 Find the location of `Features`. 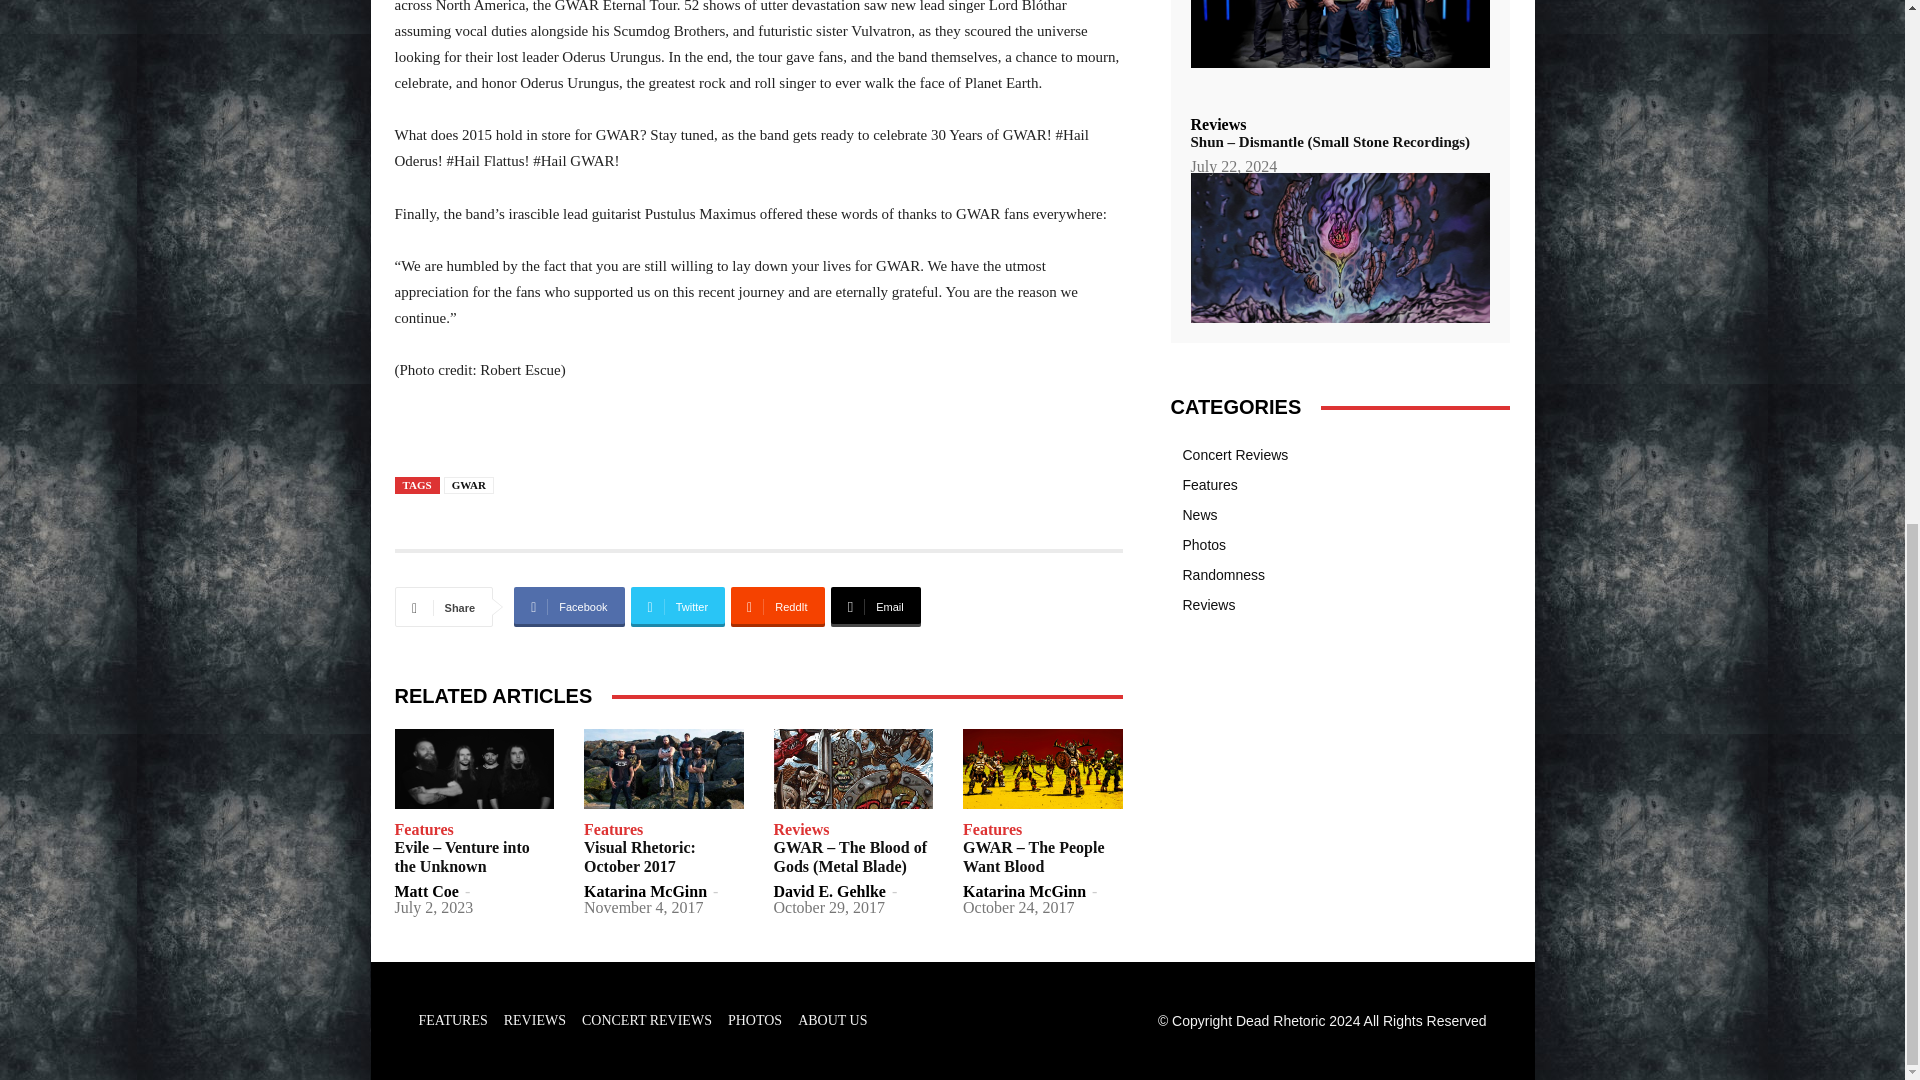

Features is located at coordinates (613, 830).